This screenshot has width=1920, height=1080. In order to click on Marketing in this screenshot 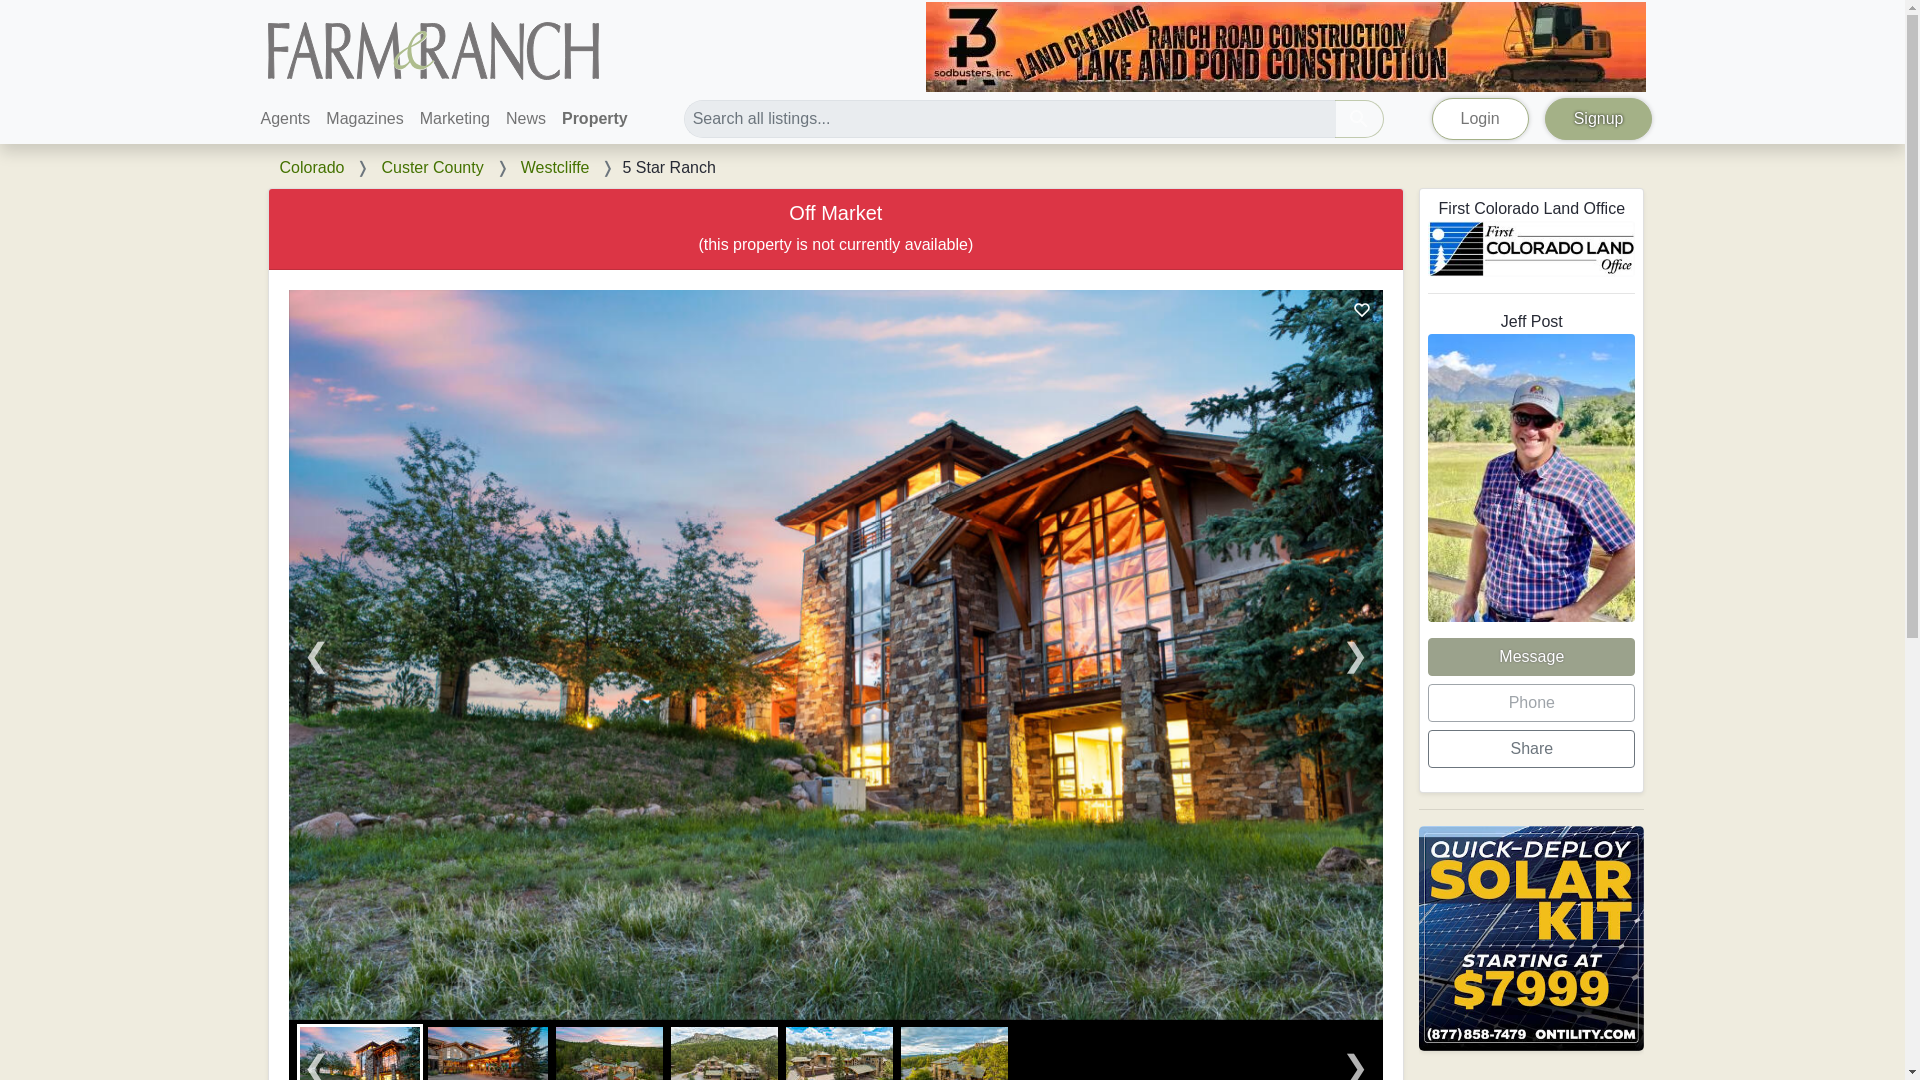, I will do `click(454, 119)`.